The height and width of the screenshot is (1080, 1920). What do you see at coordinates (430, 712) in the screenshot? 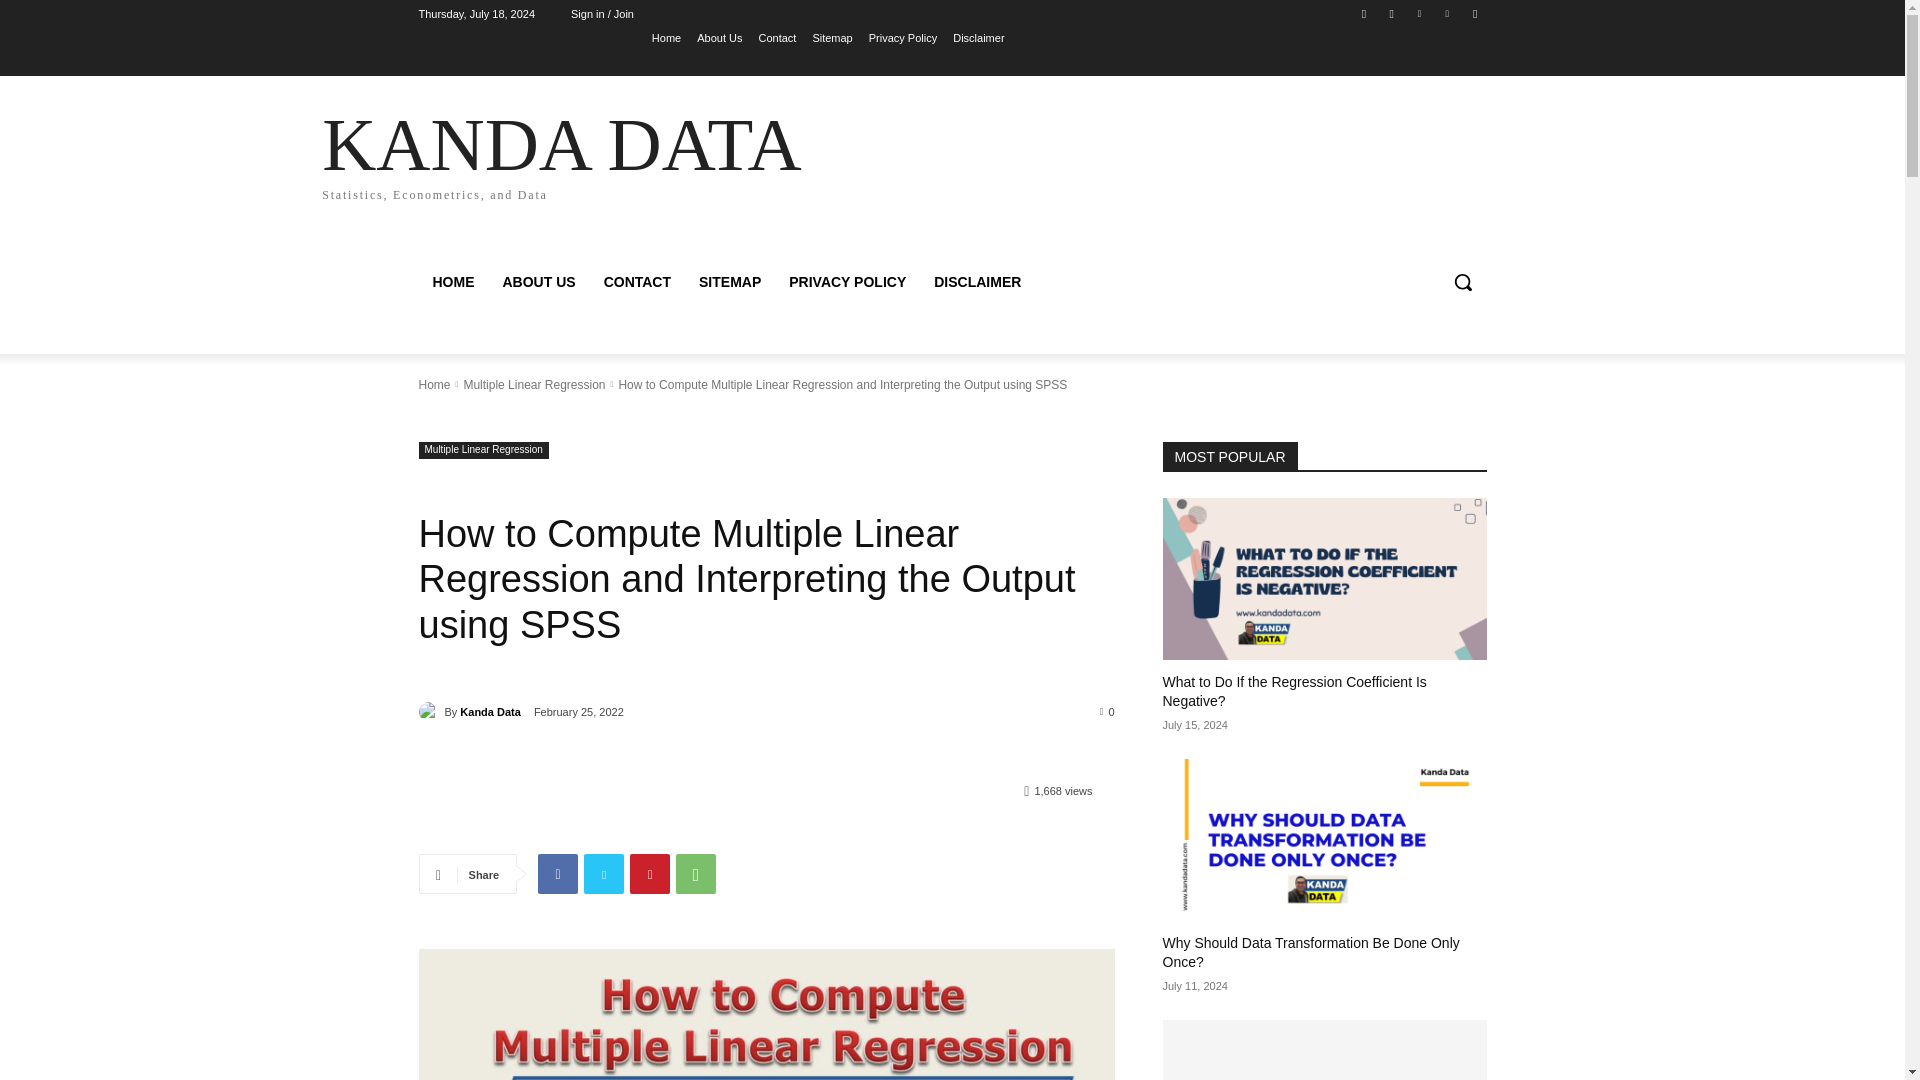
I see `Facebook` at bounding box center [430, 712].